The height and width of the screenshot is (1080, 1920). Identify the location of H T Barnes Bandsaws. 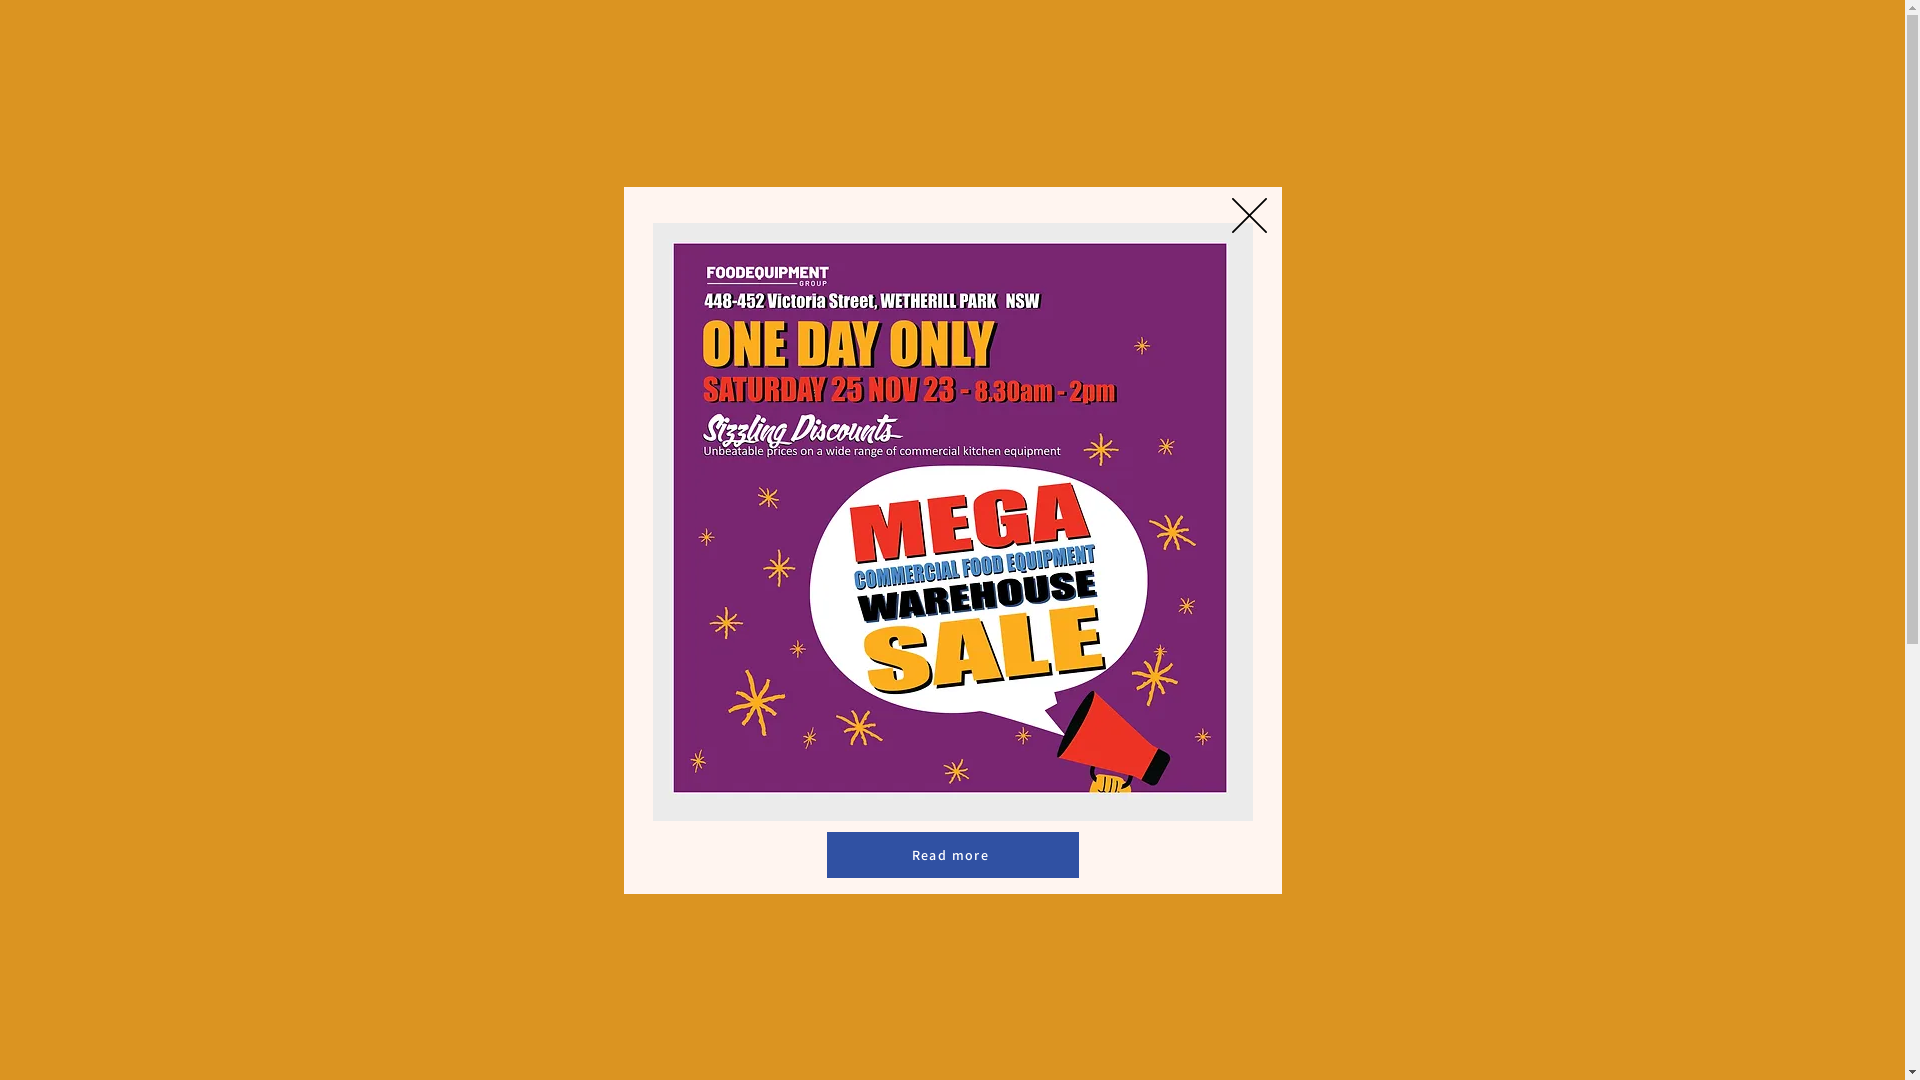
(236, 590).